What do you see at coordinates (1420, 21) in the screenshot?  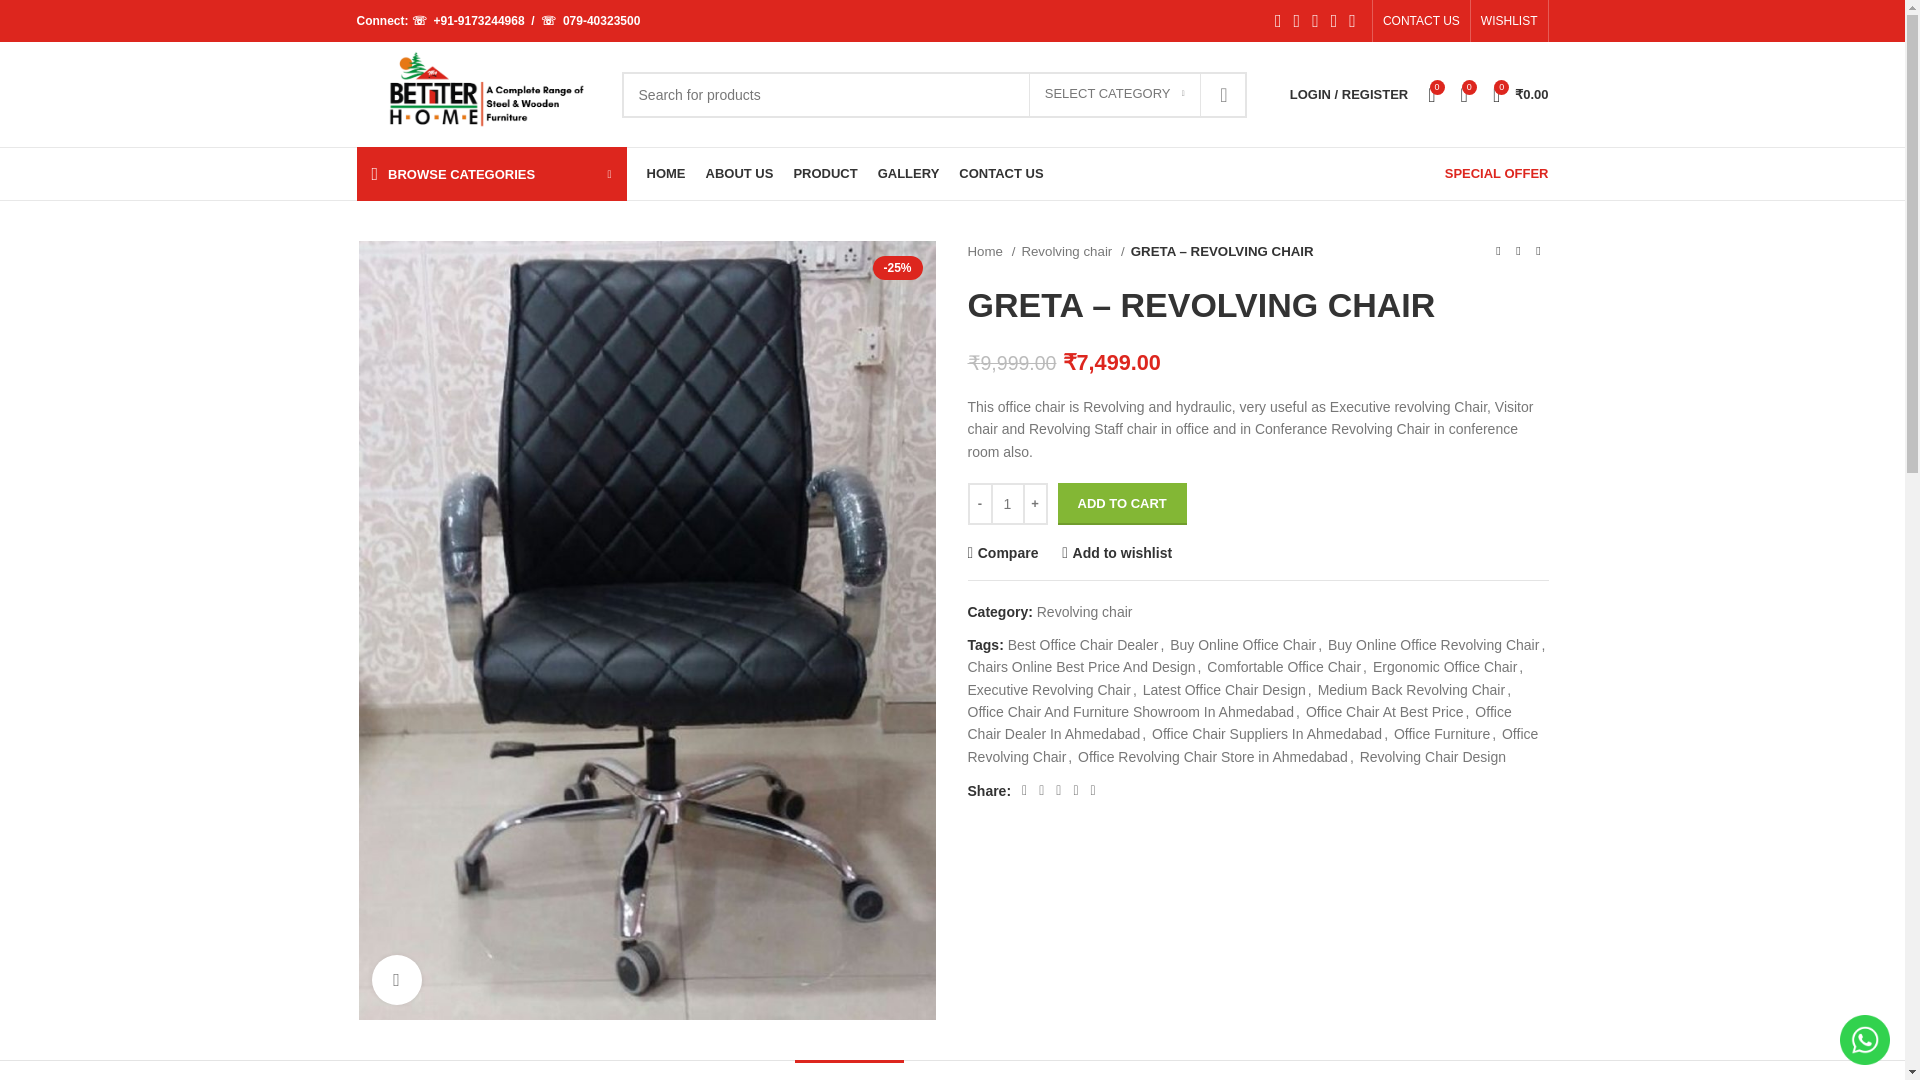 I see `CONTACT US` at bounding box center [1420, 21].